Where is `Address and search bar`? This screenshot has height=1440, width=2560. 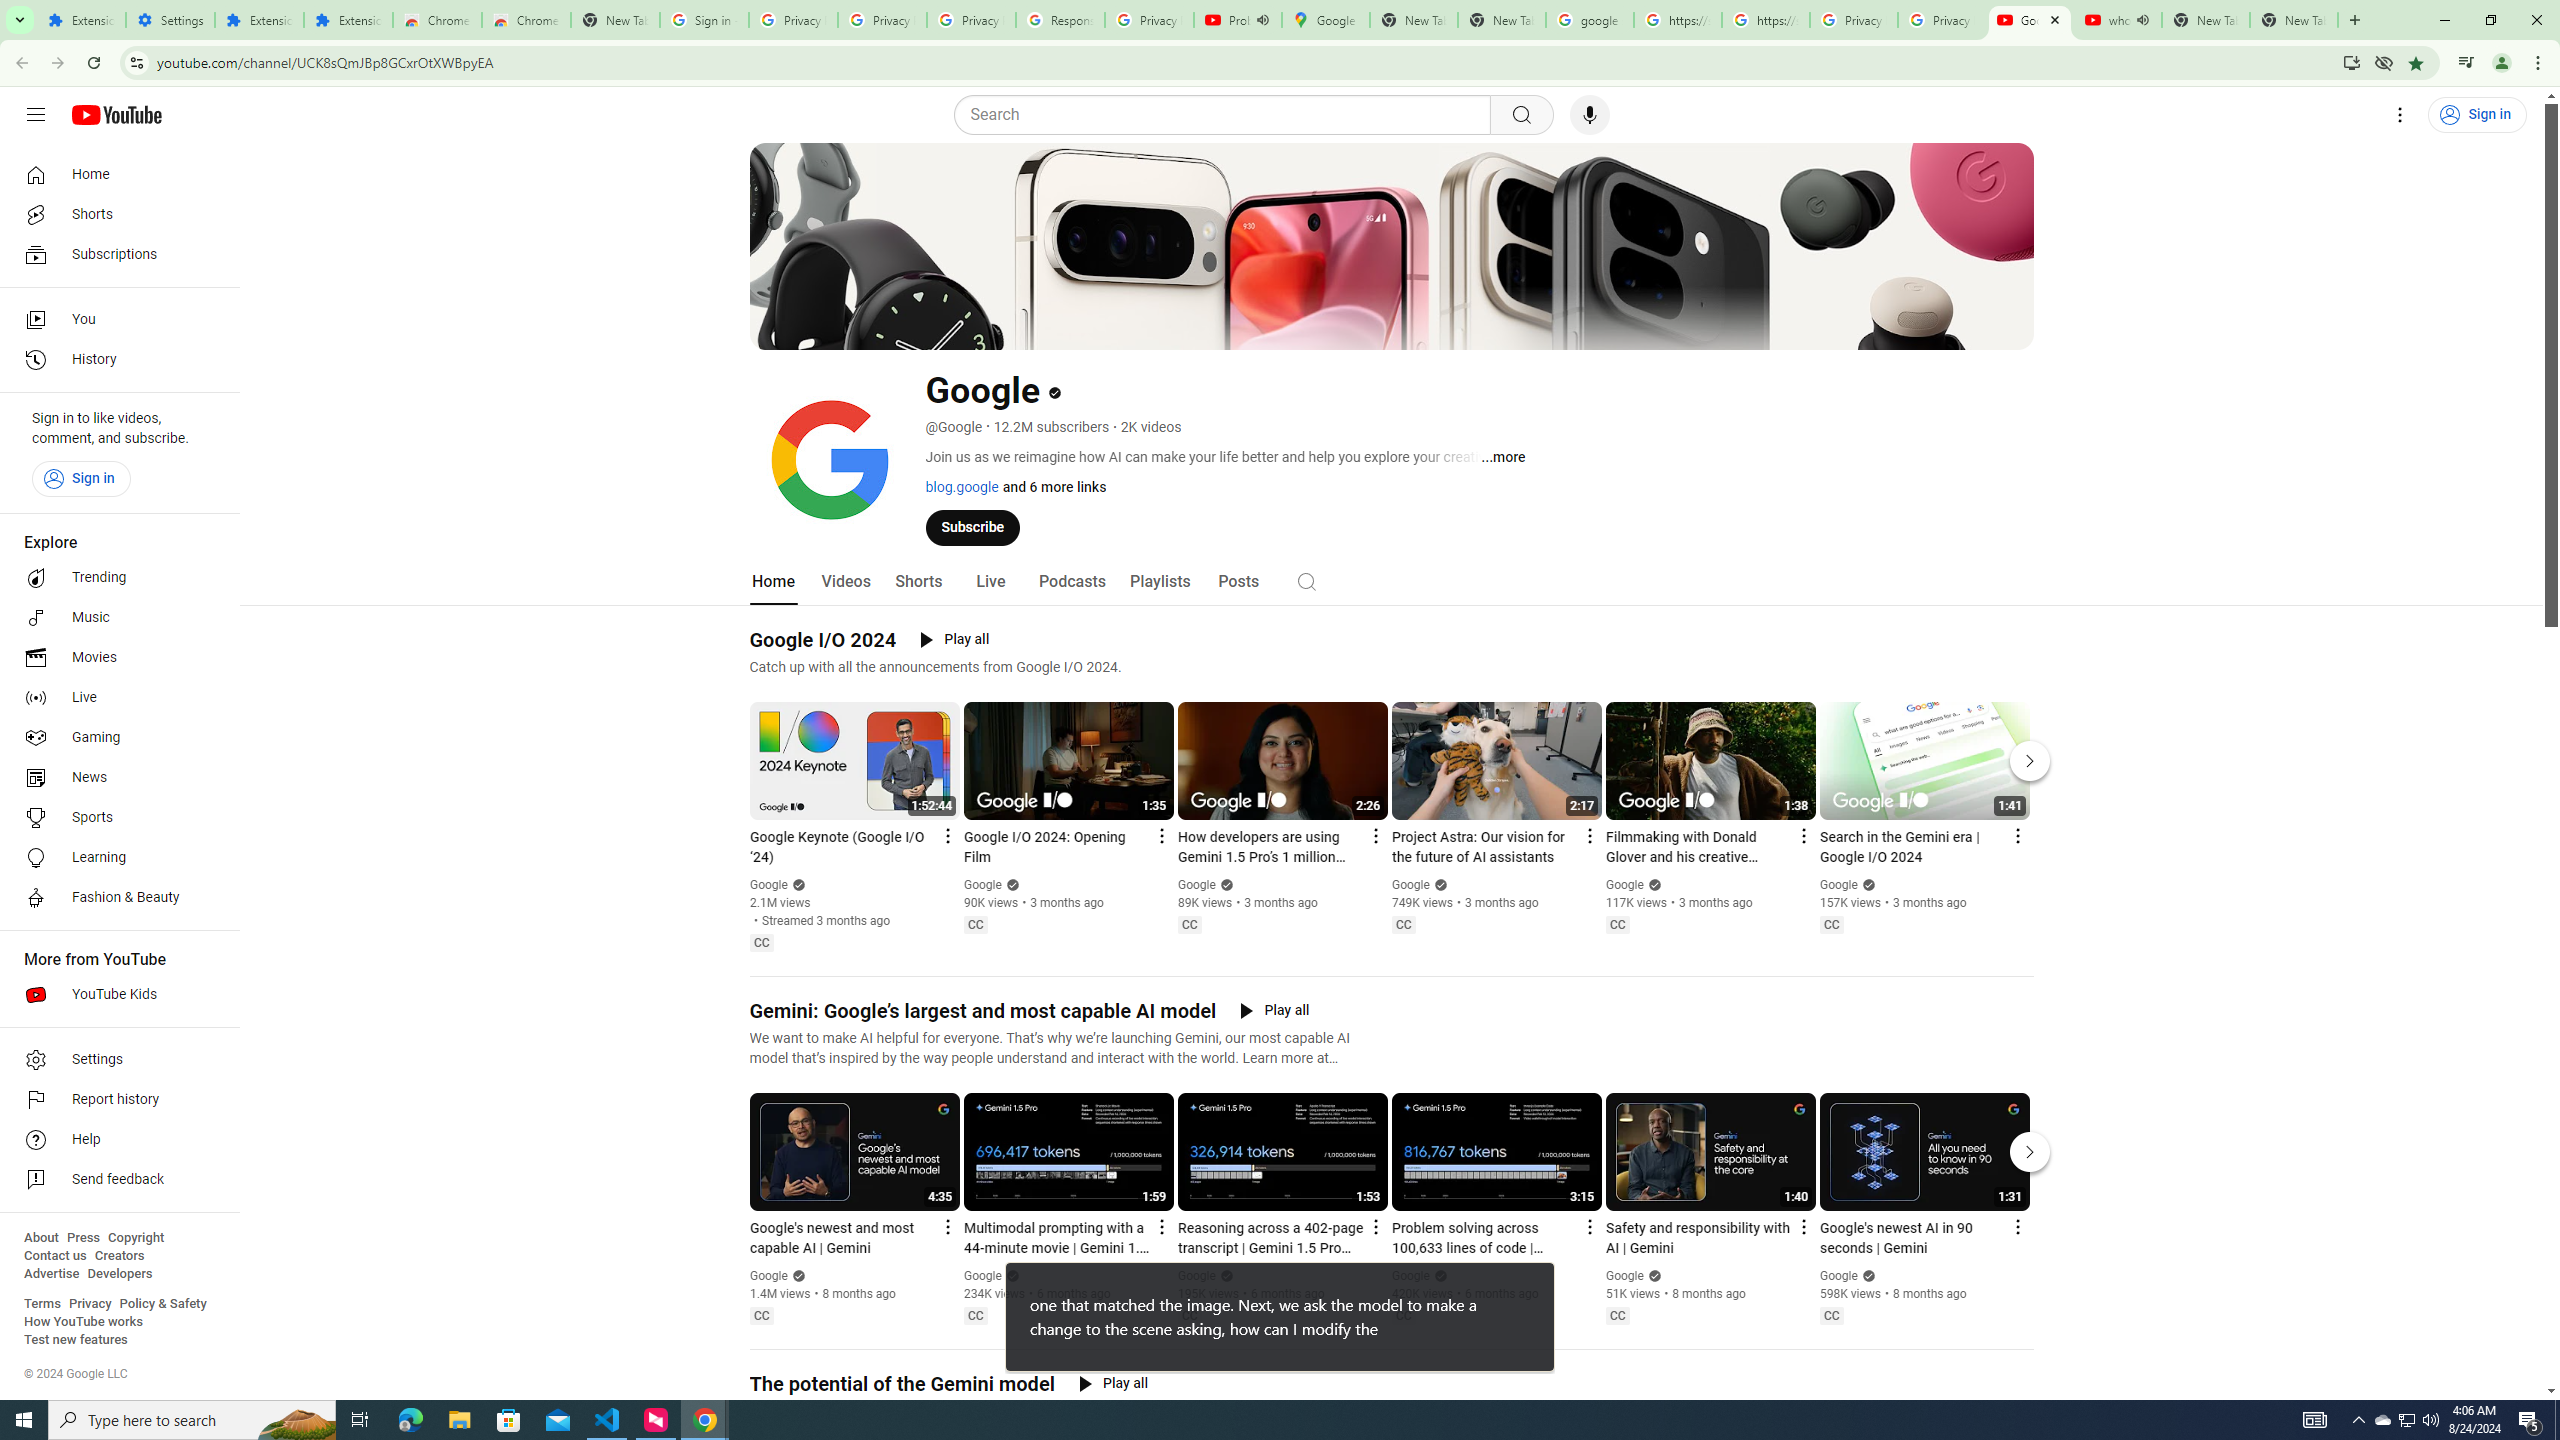 Address and search bar is located at coordinates (1244, 62).